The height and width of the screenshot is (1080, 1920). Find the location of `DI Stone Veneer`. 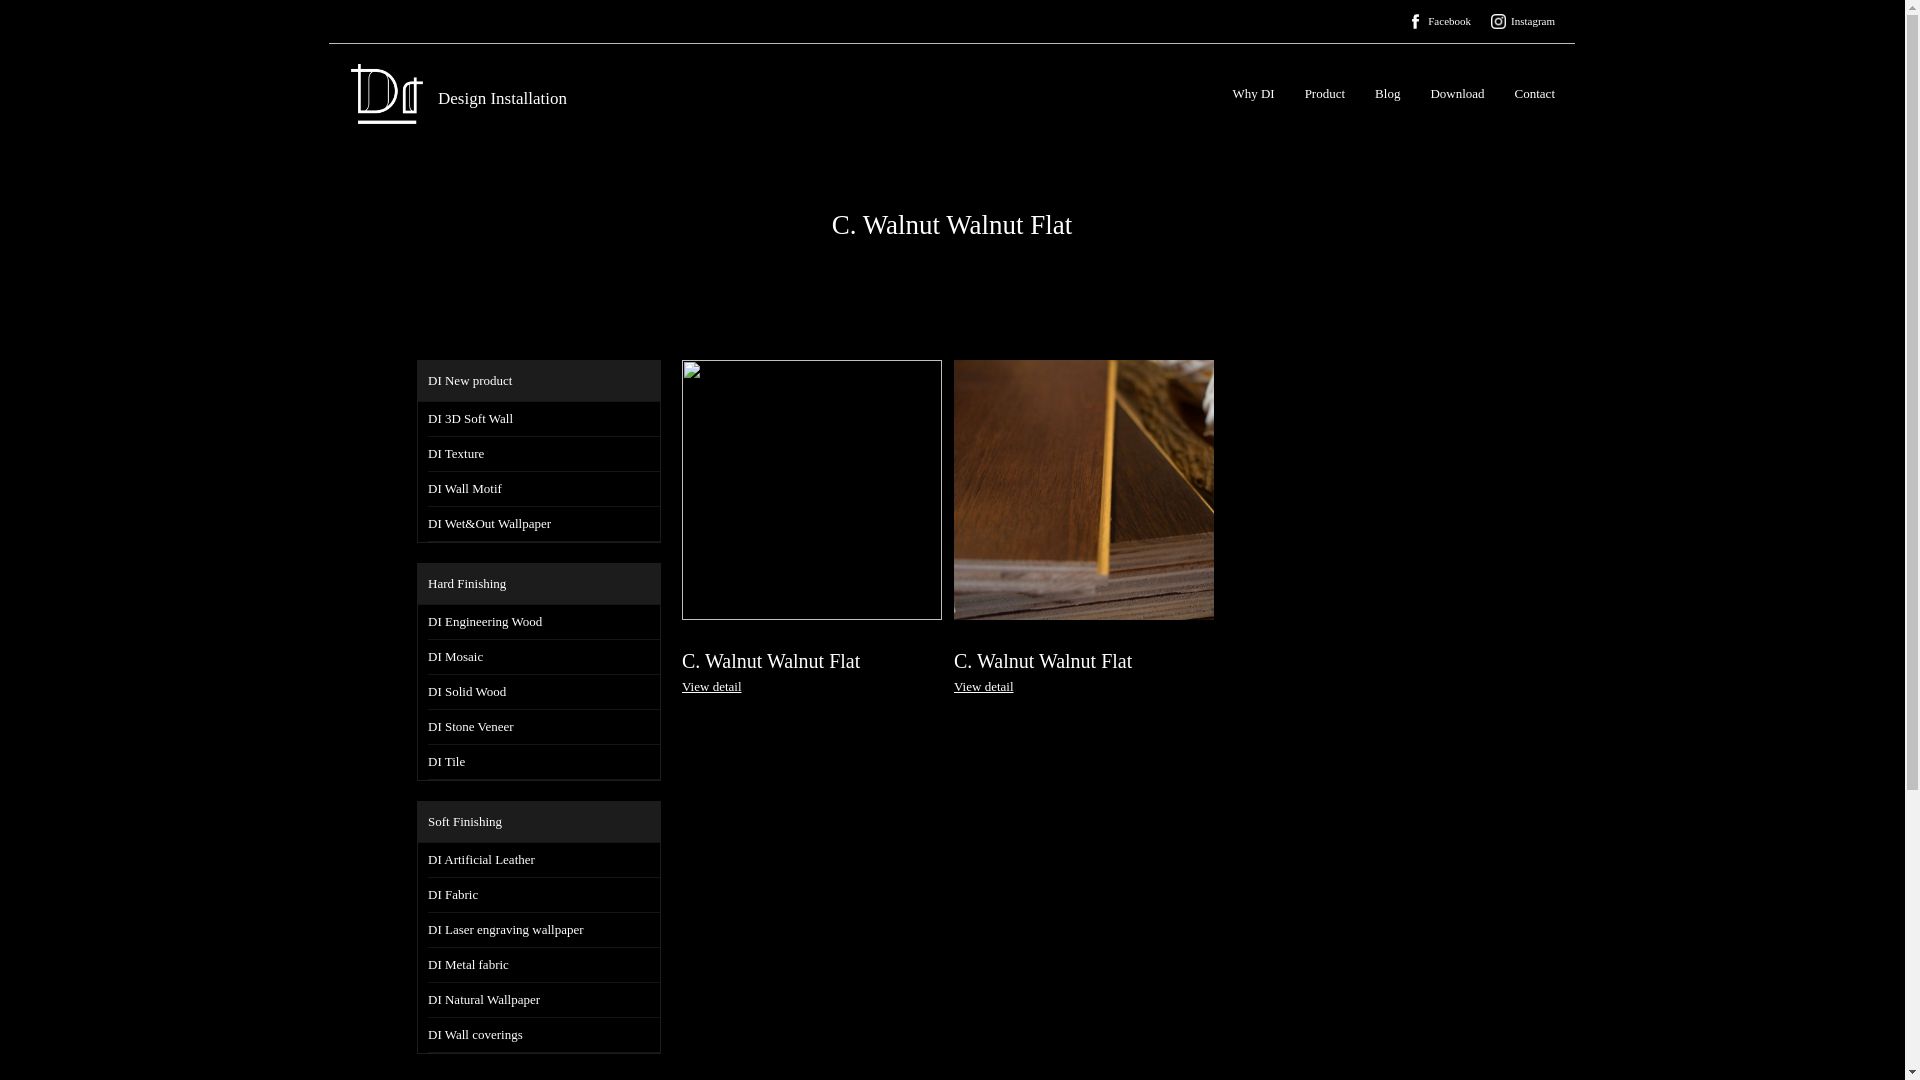

DI Stone Veneer is located at coordinates (544, 728).